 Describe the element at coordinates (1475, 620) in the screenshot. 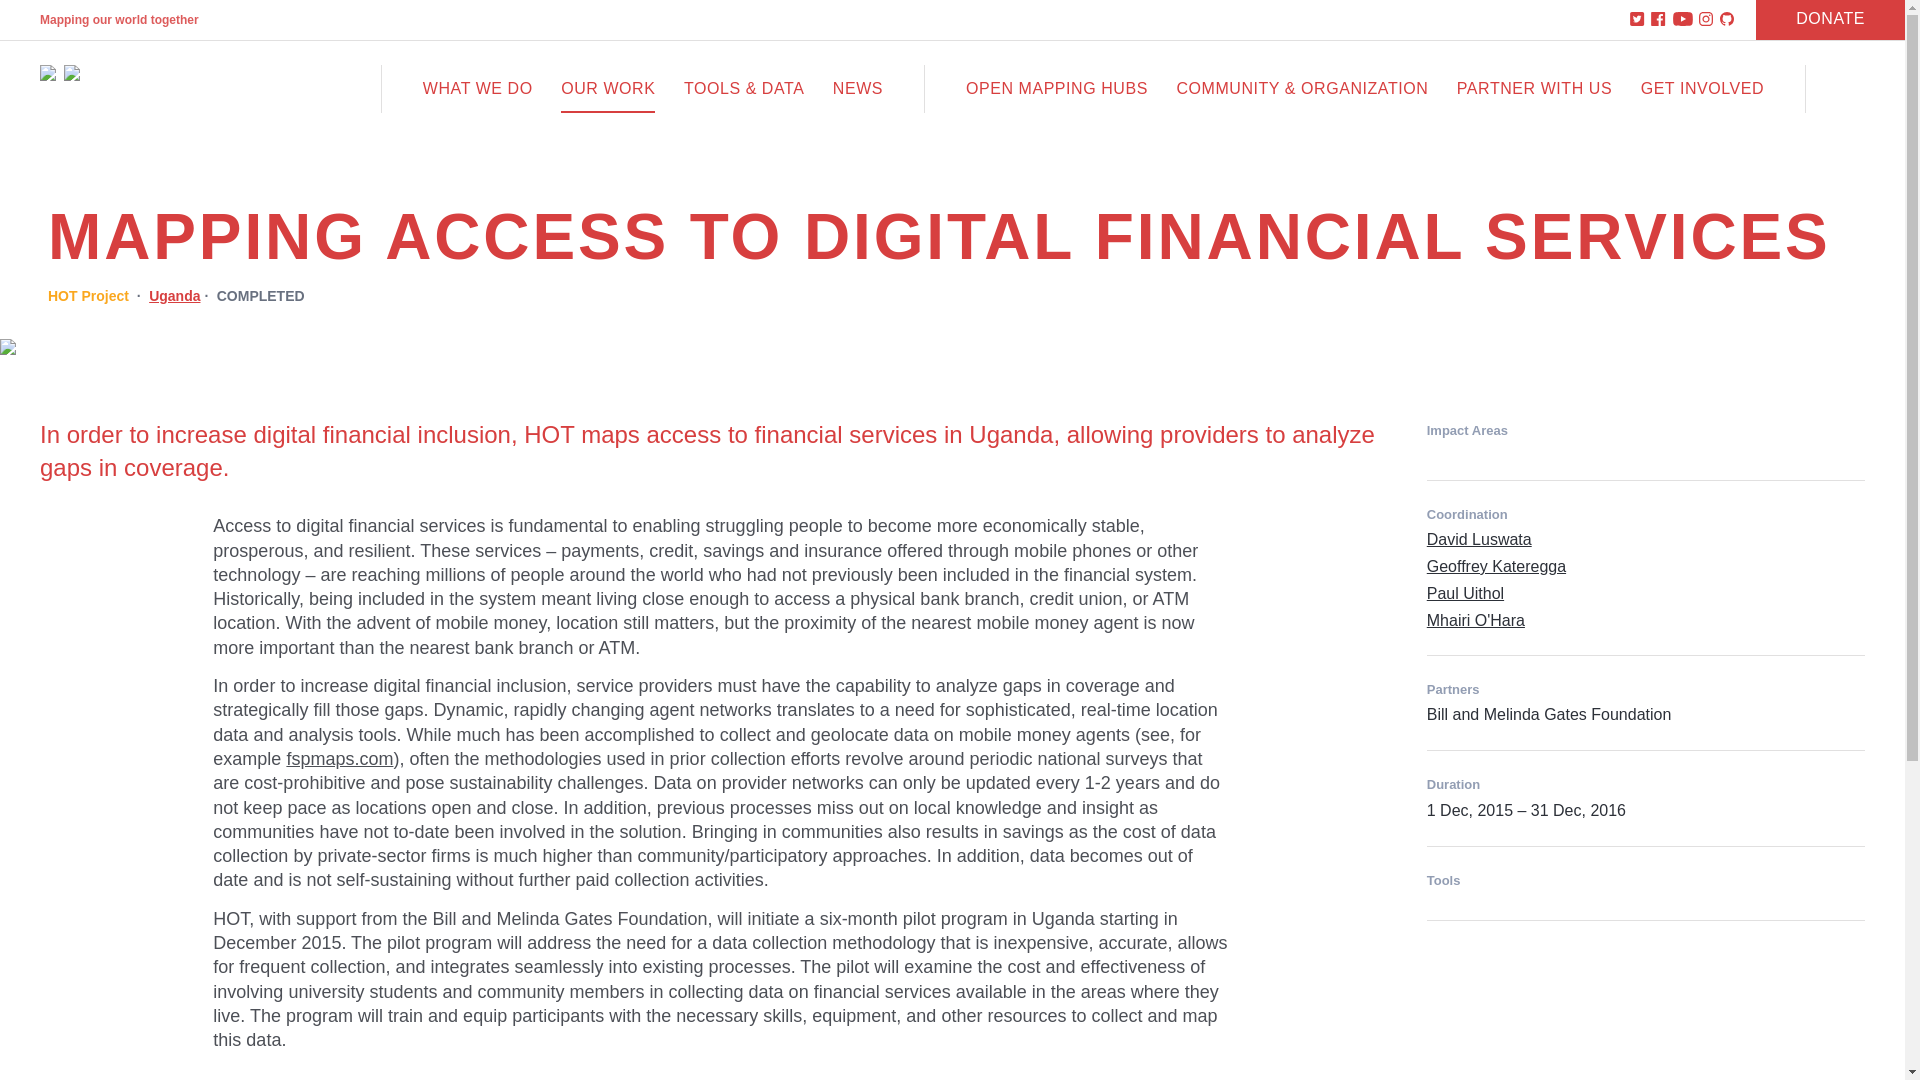

I see `Mhairi O'Hara` at that location.